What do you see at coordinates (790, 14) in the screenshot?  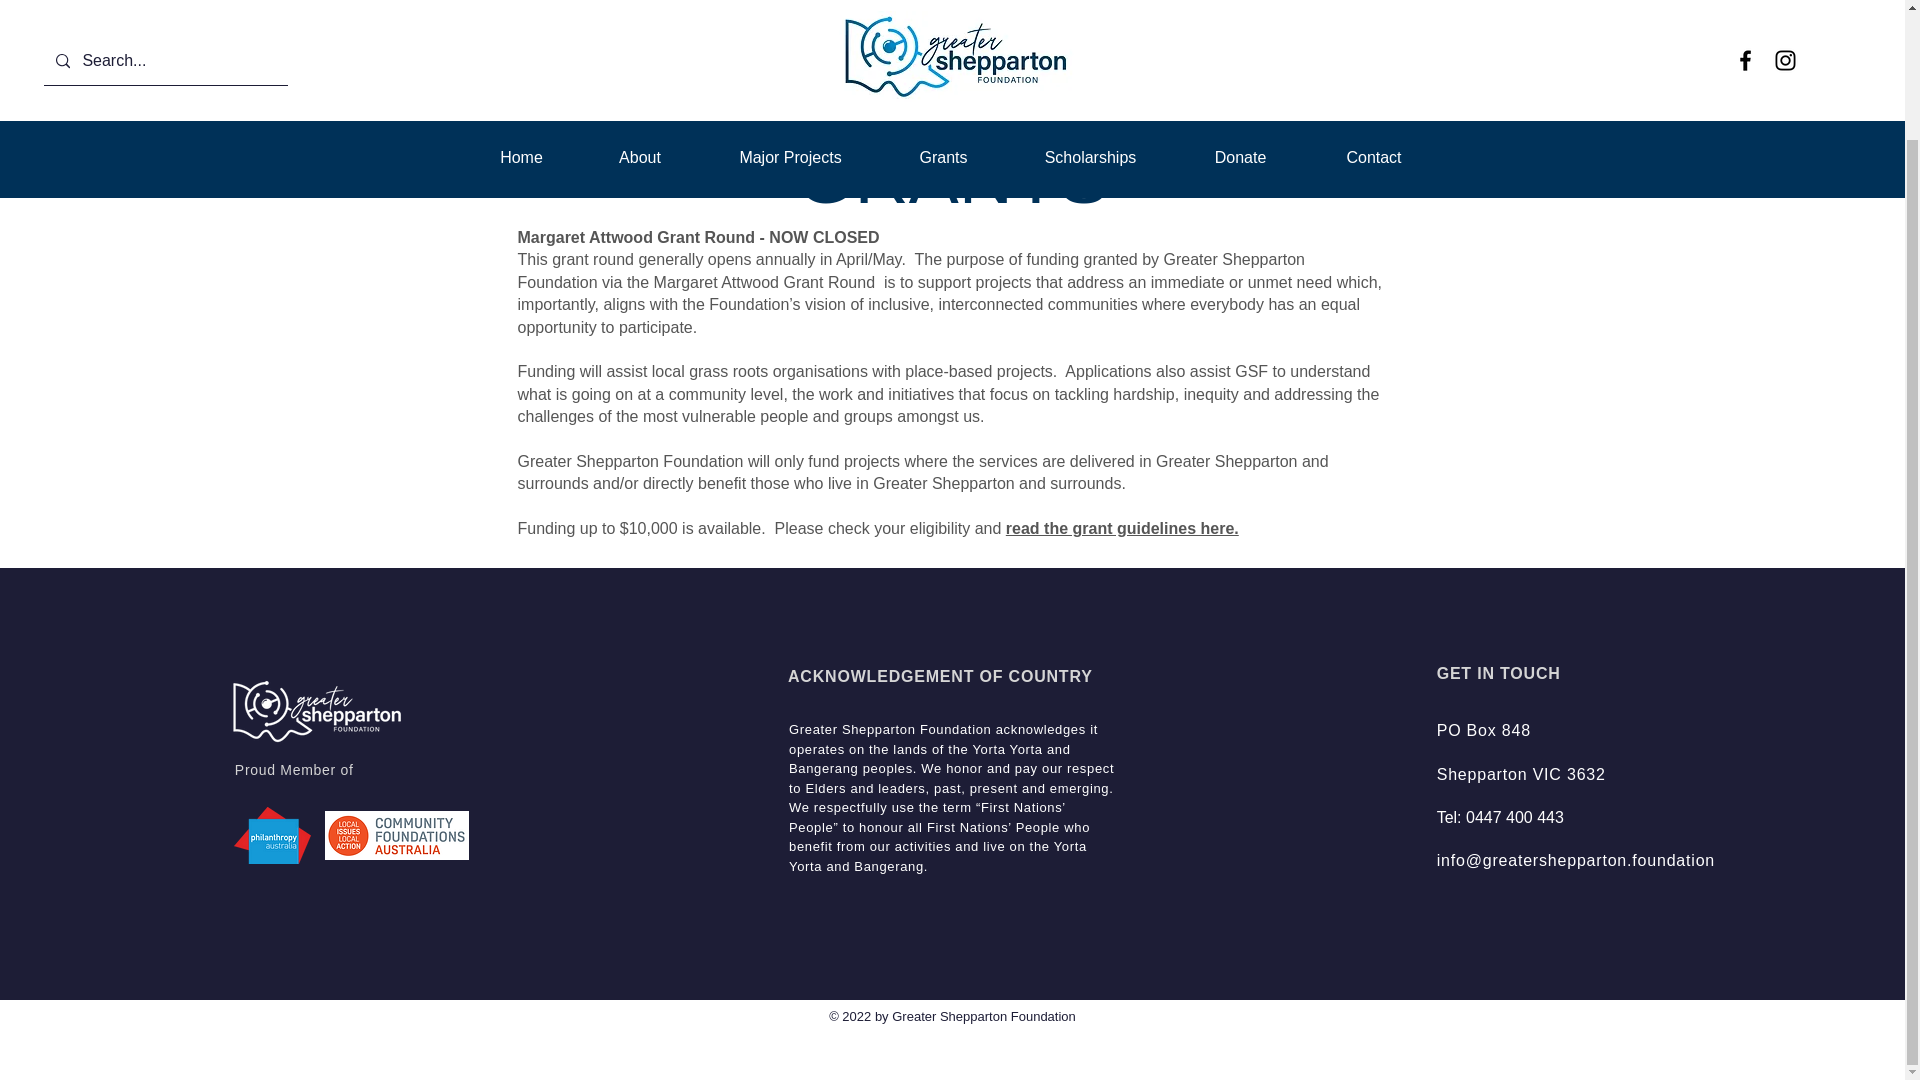 I see `Major Projects` at bounding box center [790, 14].